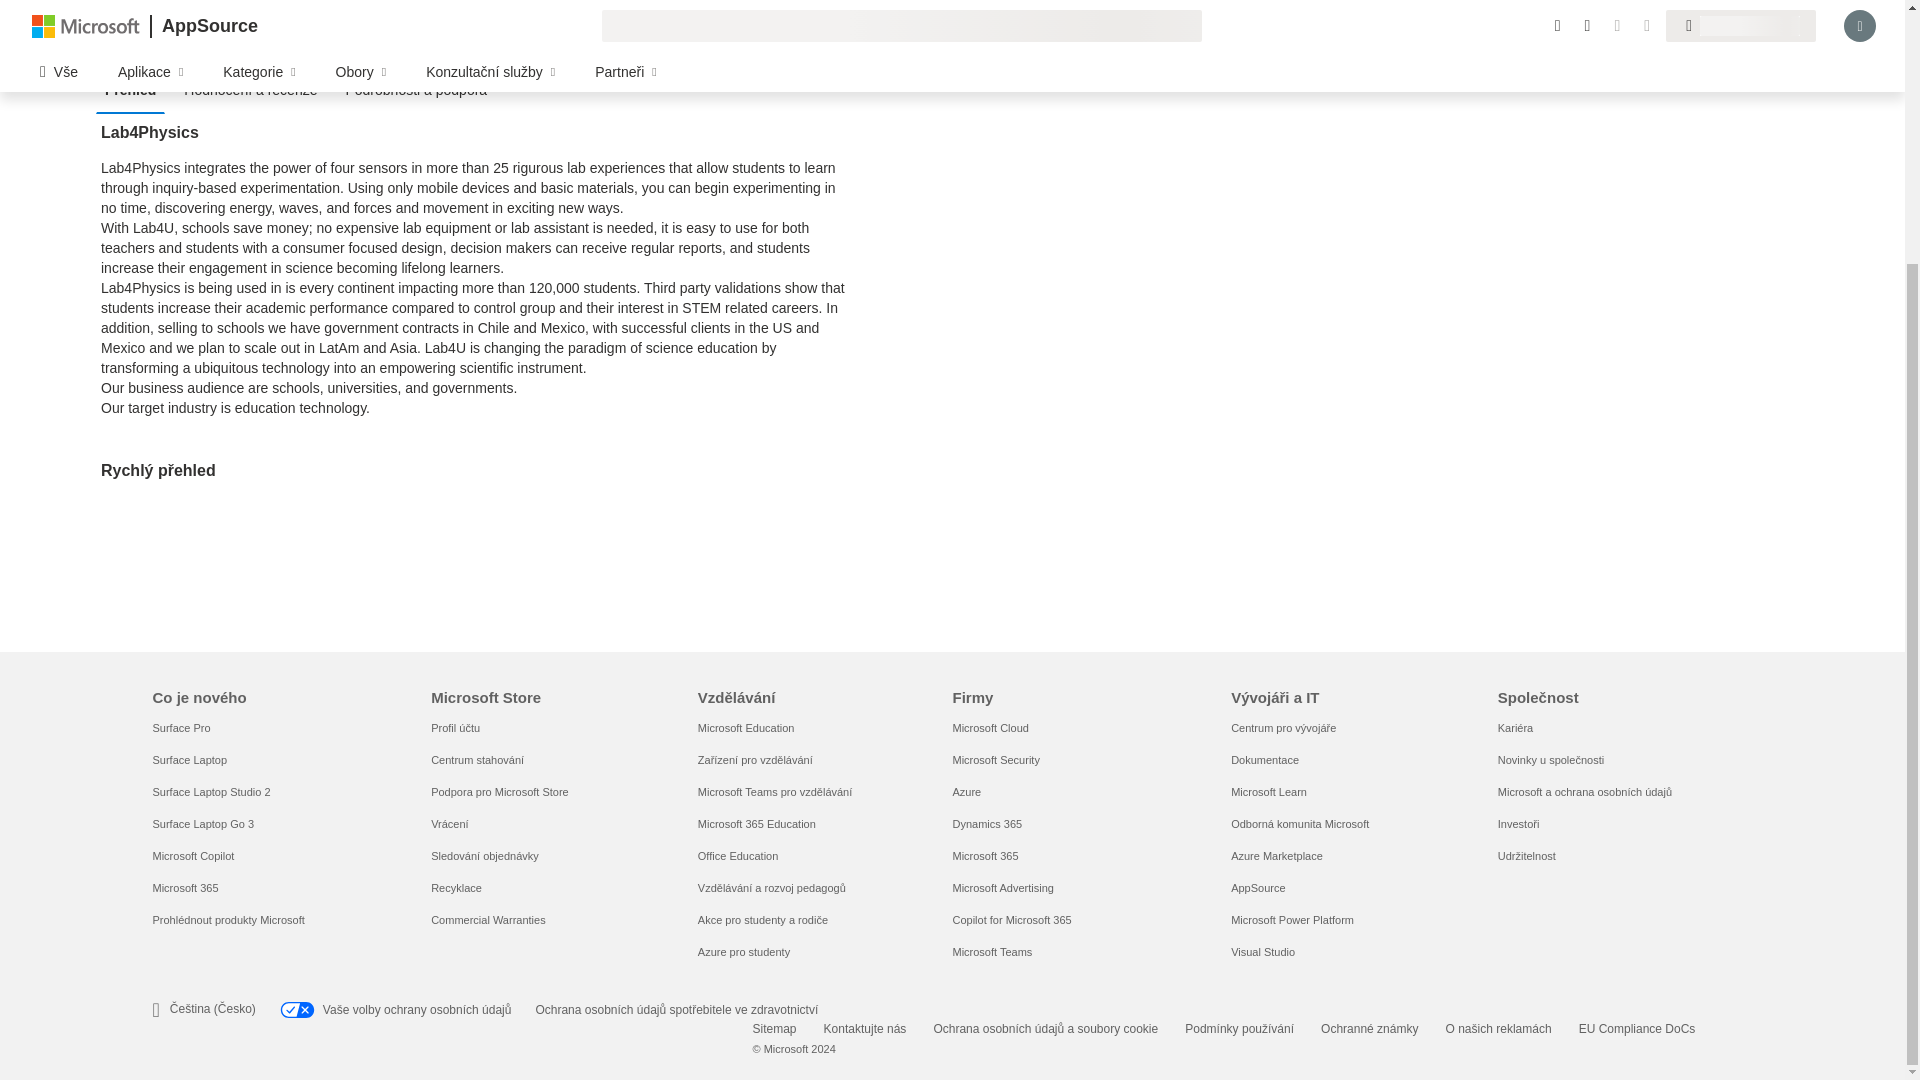  I want to click on Microsoft 365, so click(184, 888).